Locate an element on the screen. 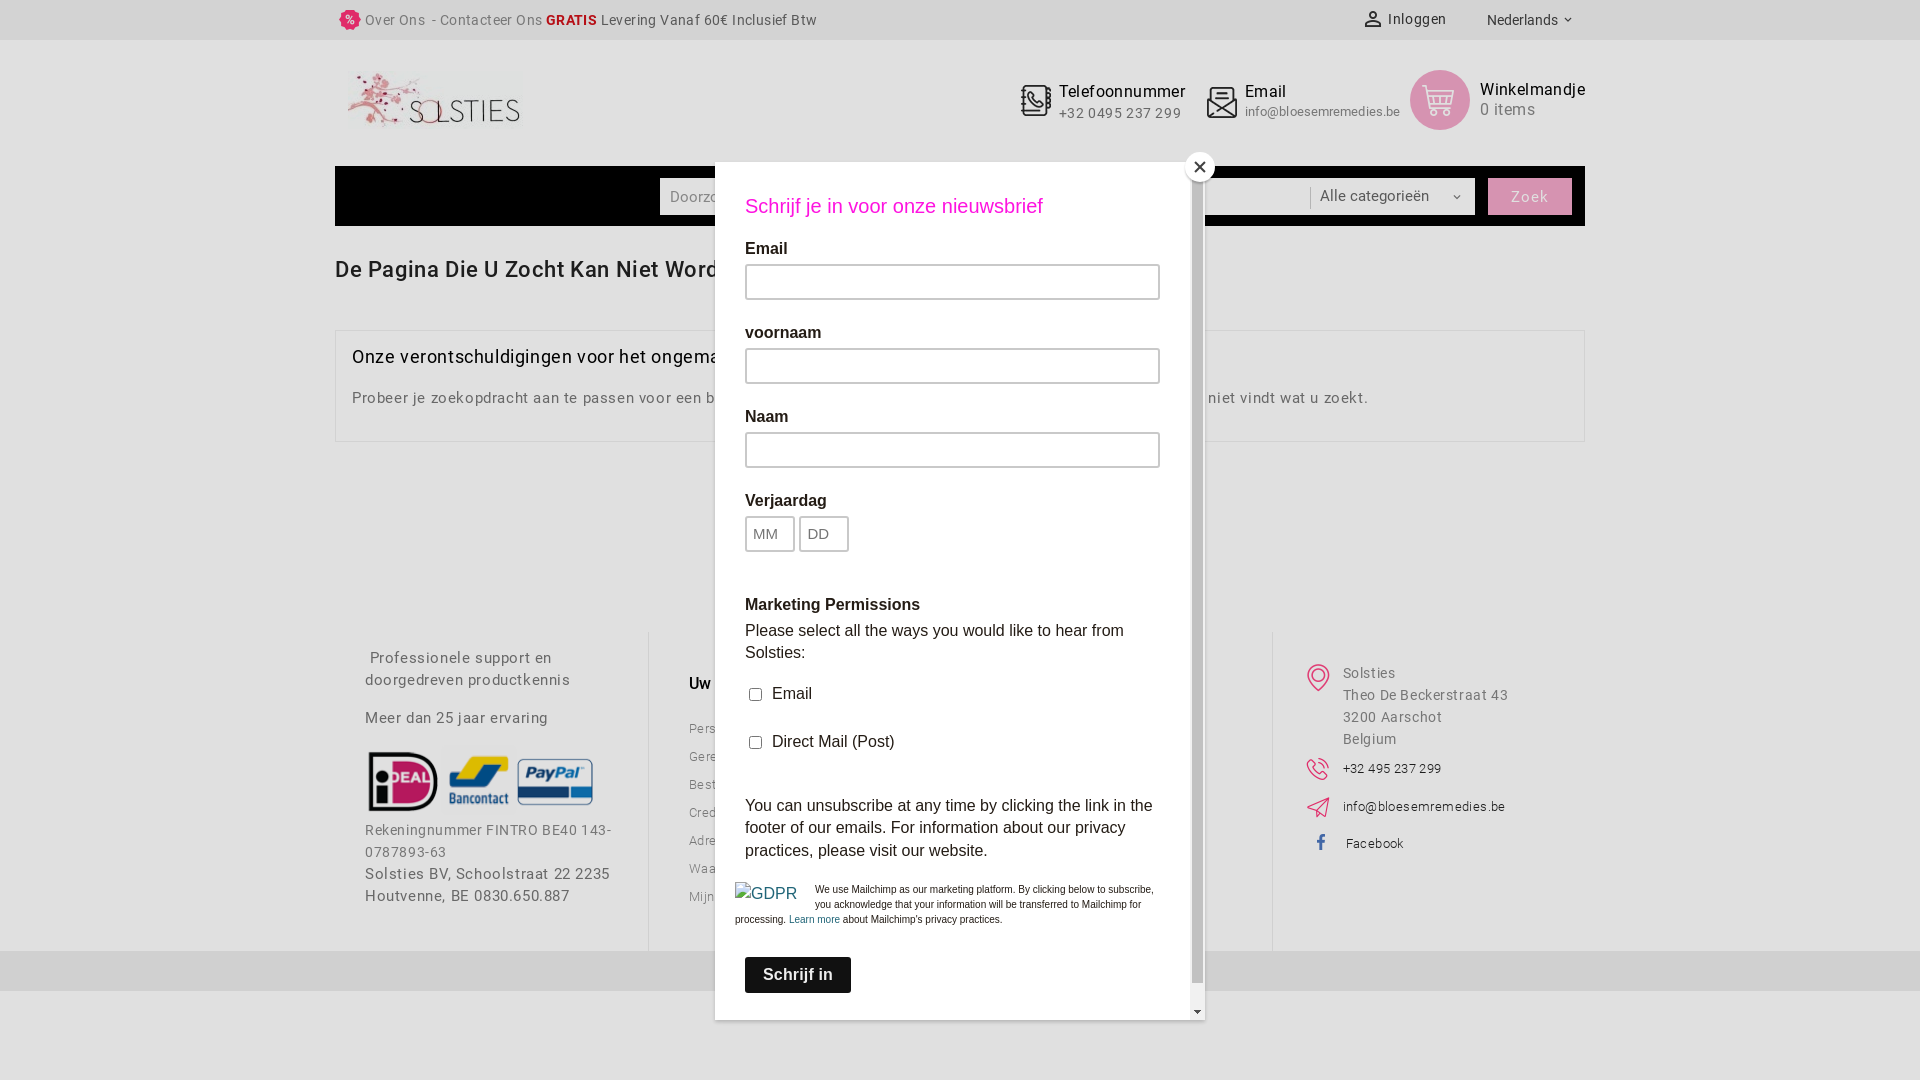  +32 0495 237 299 is located at coordinates (1120, 113).